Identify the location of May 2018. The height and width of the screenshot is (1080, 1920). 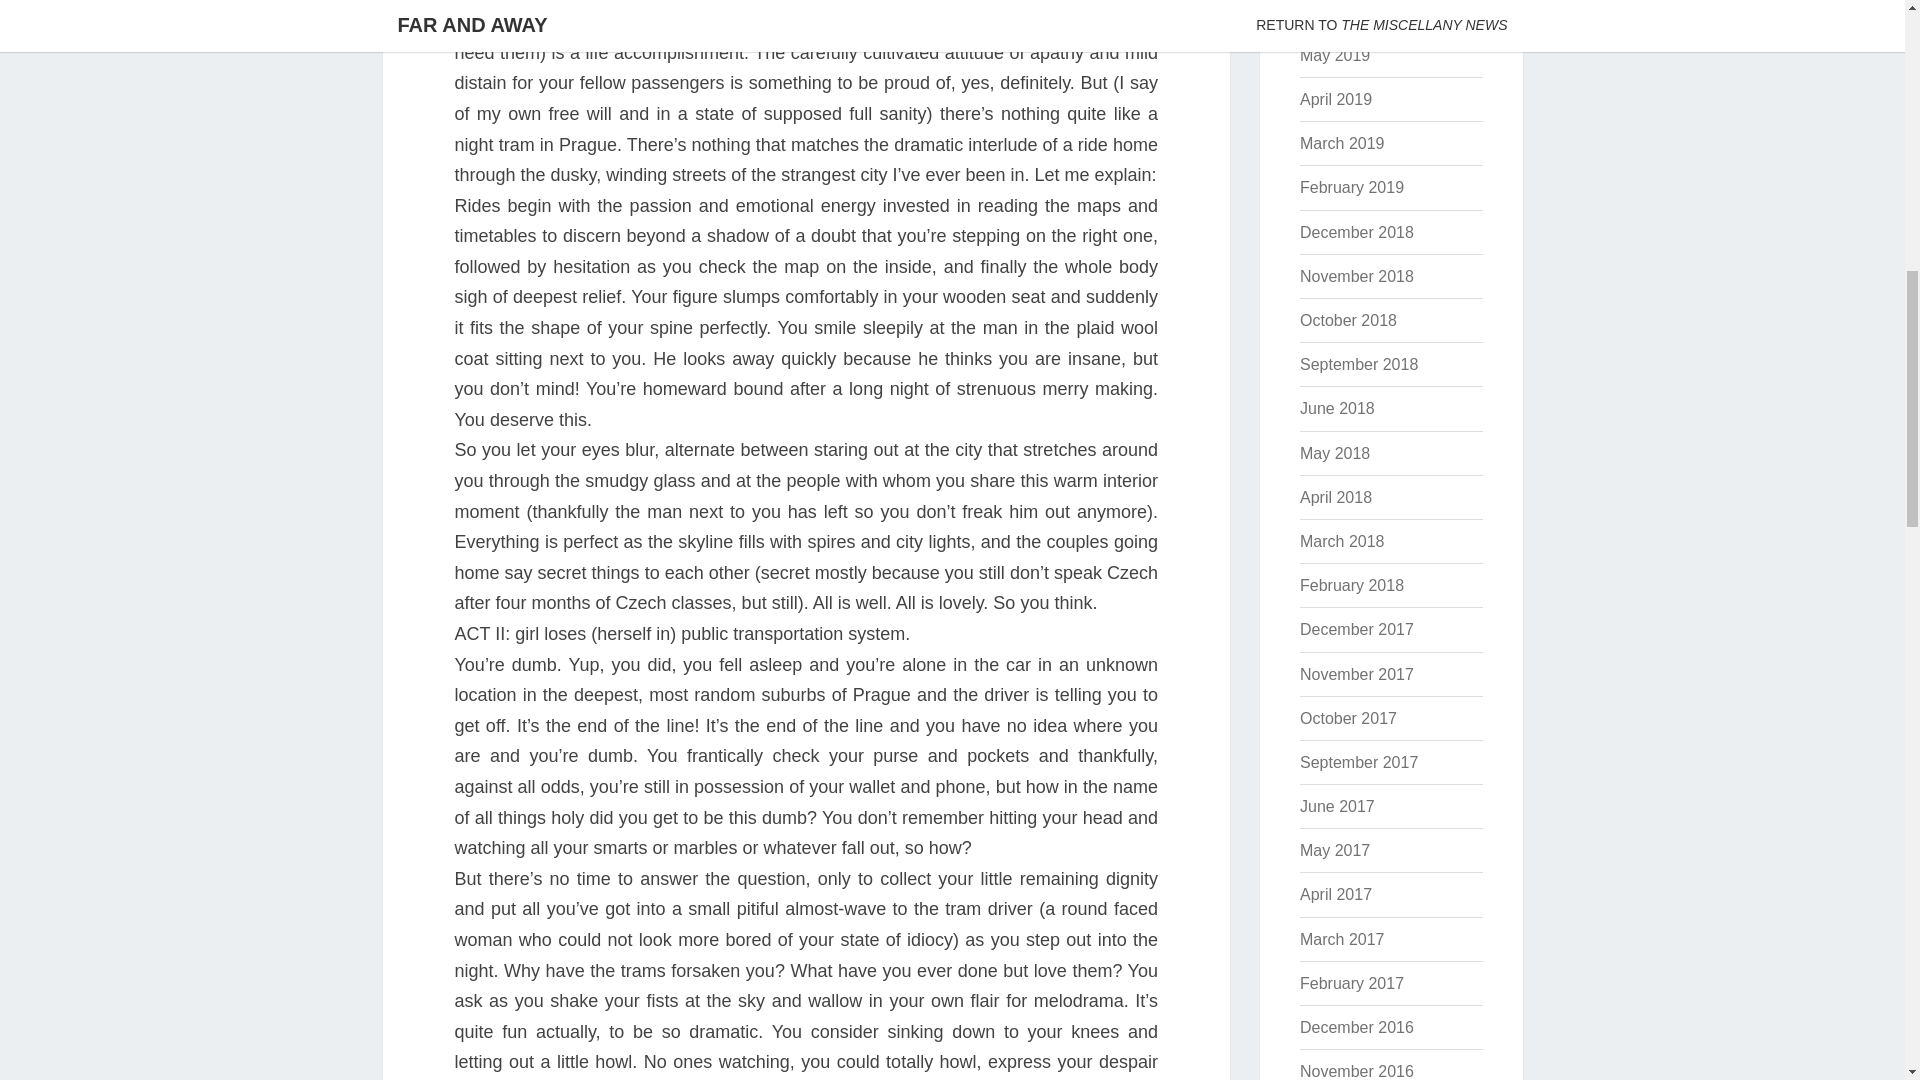
(1334, 453).